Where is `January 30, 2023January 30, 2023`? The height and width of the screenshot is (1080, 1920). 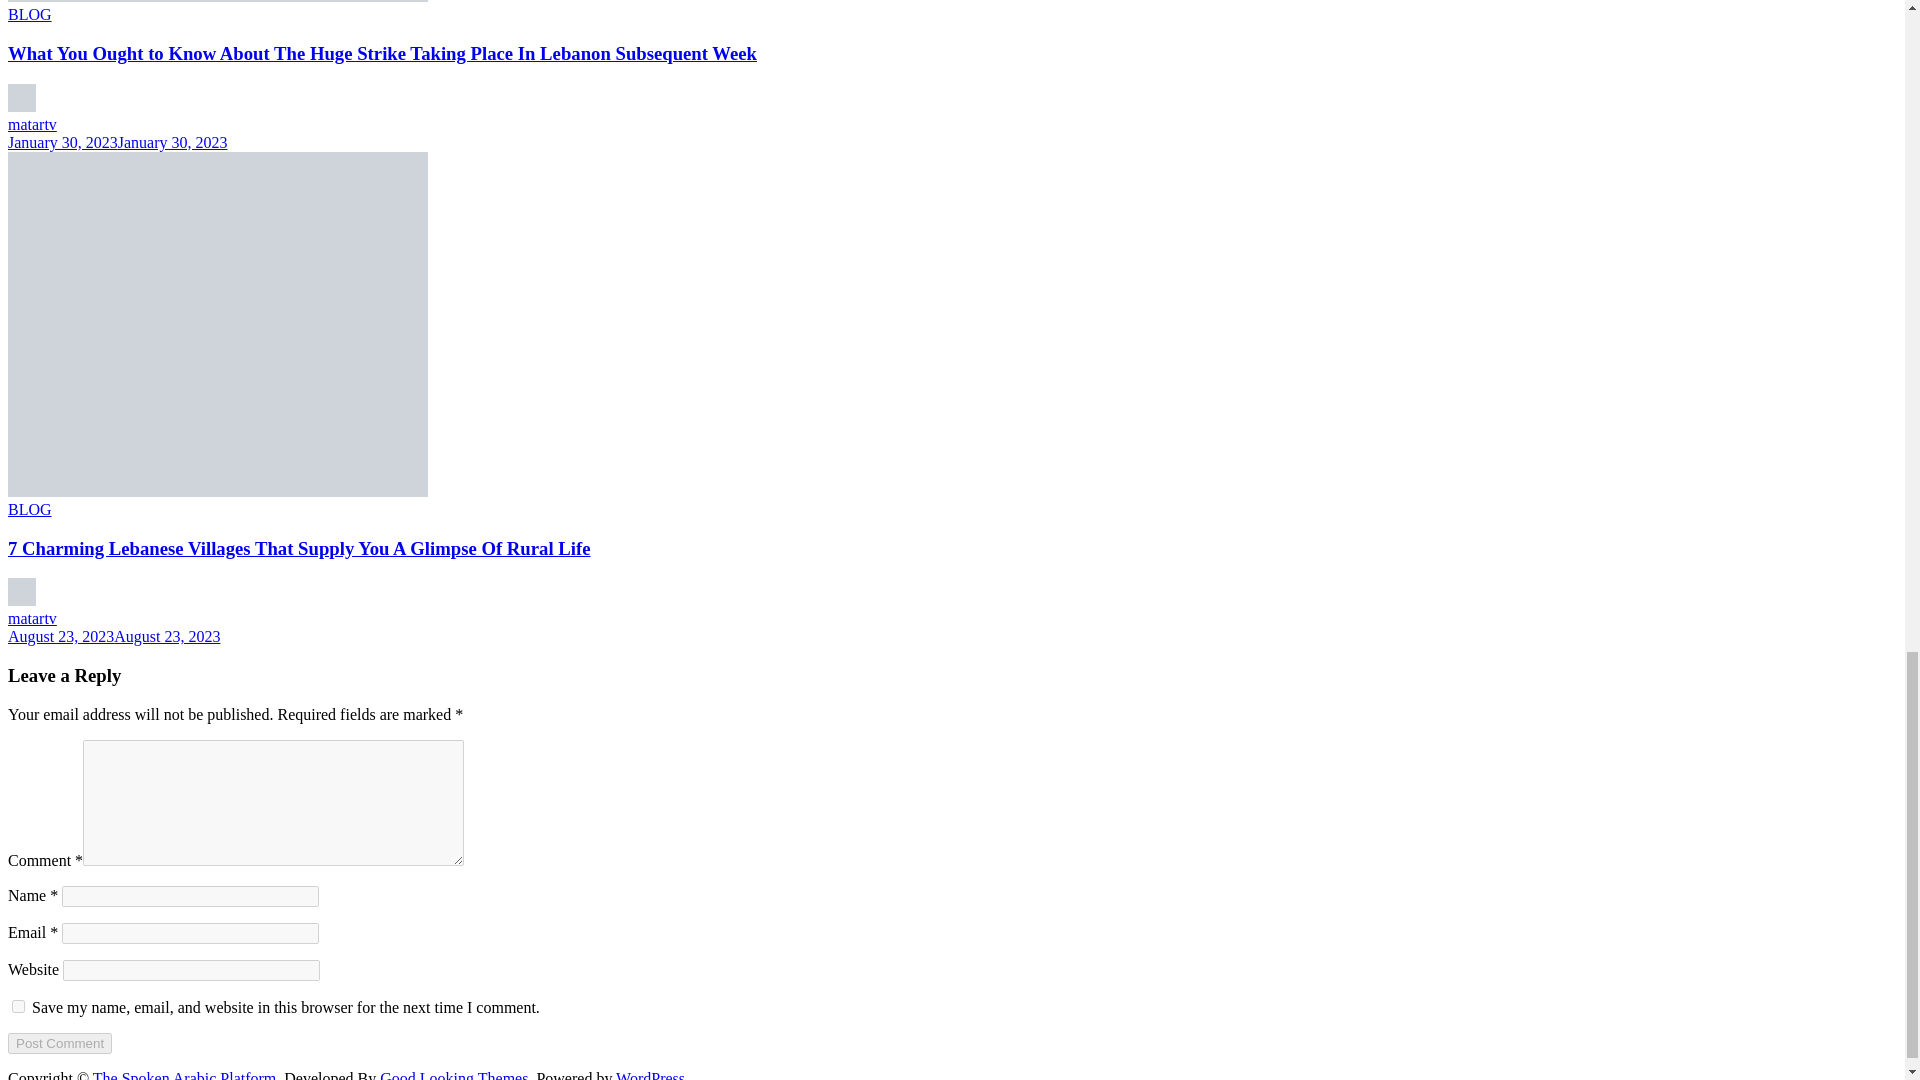
January 30, 2023January 30, 2023 is located at coordinates (118, 142).